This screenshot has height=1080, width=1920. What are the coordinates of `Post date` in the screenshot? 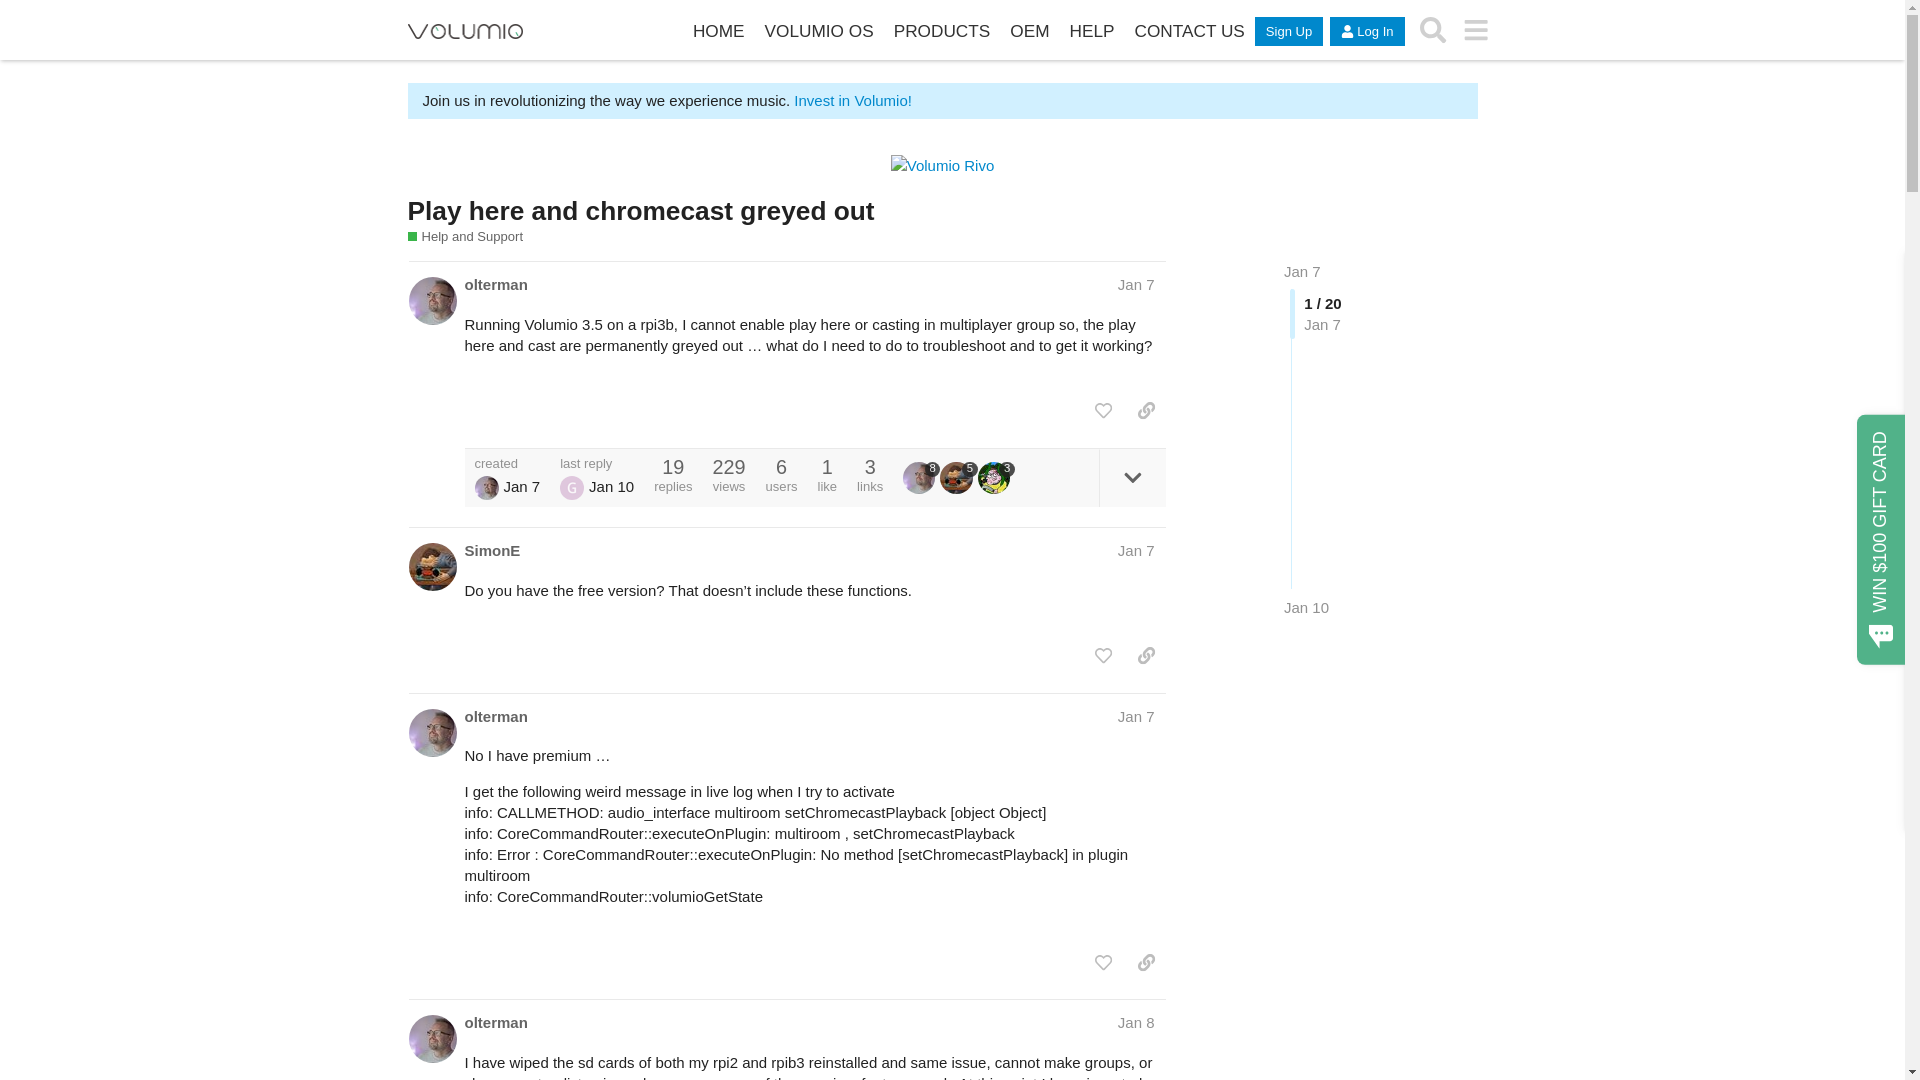 It's located at (1136, 284).